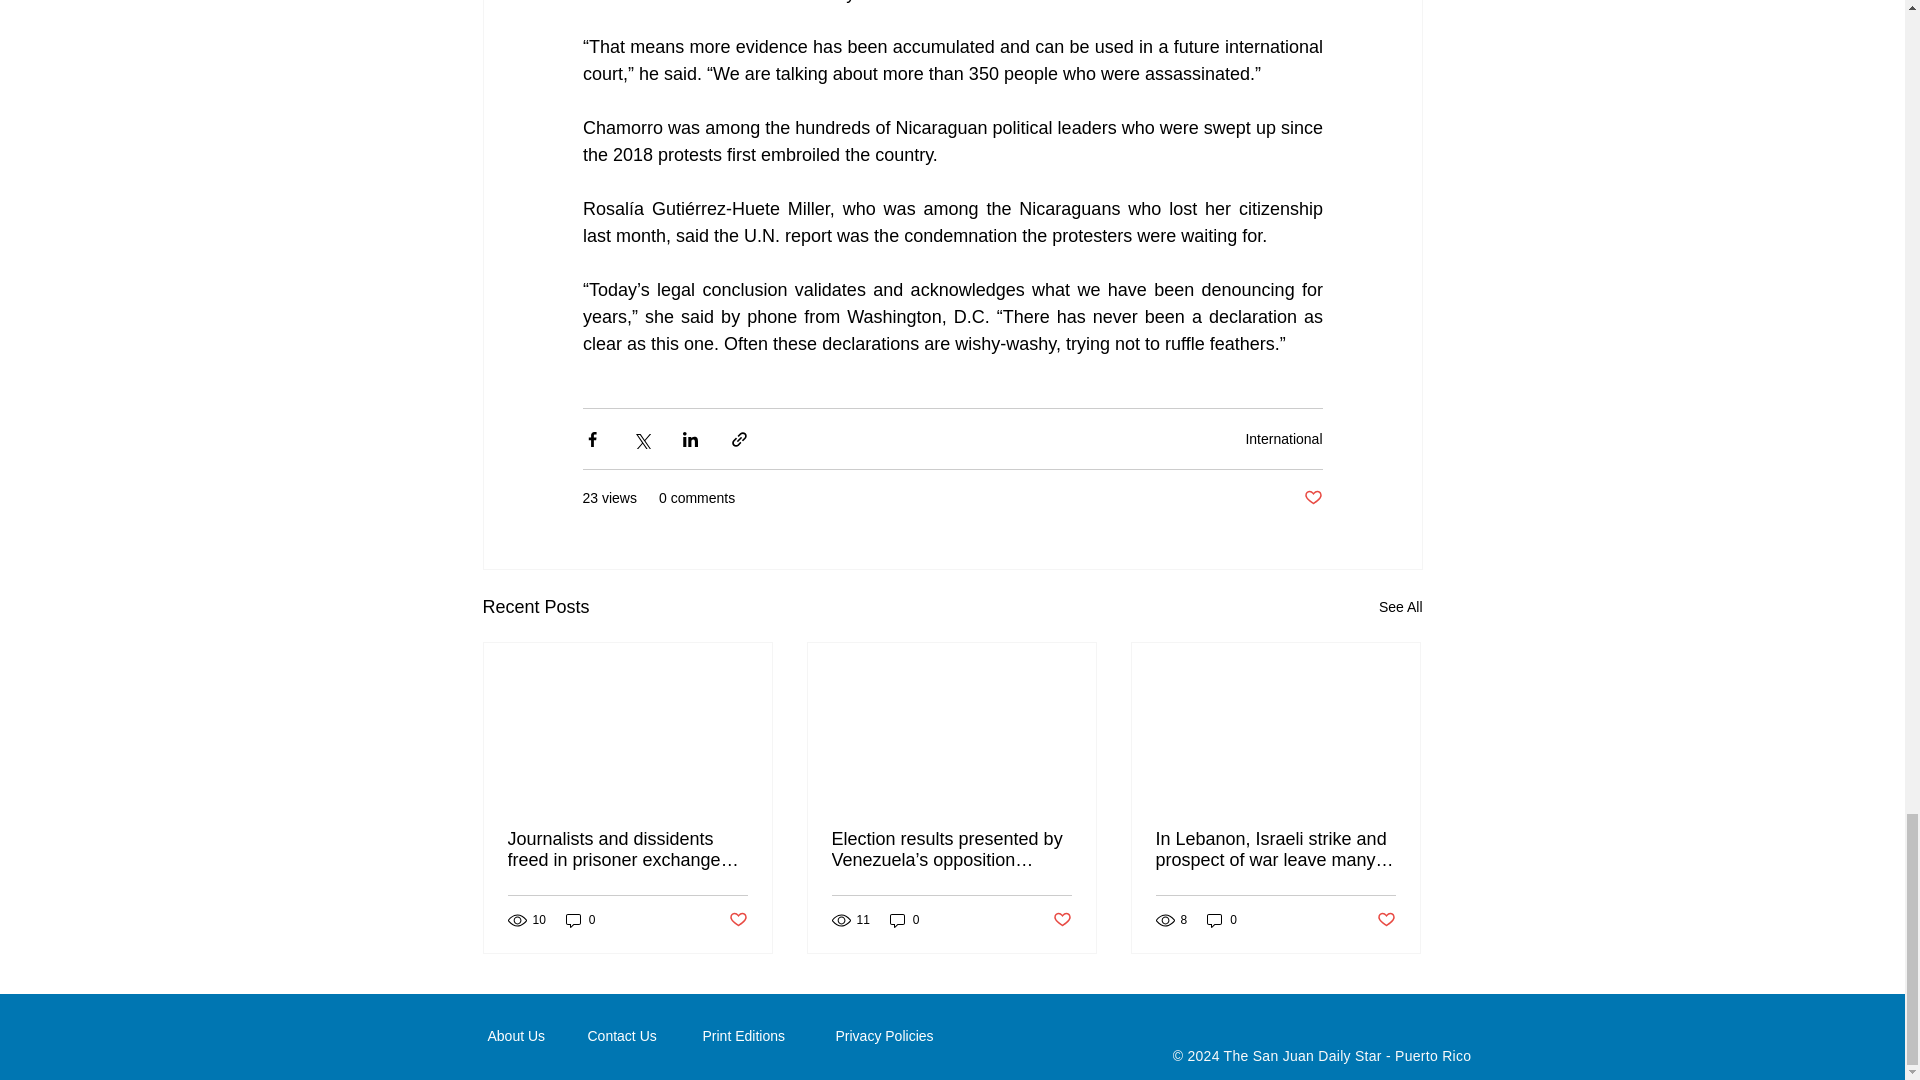 The image size is (1920, 1080). Describe the element at coordinates (1283, 438) in the screenshot. I see `International` at that location.